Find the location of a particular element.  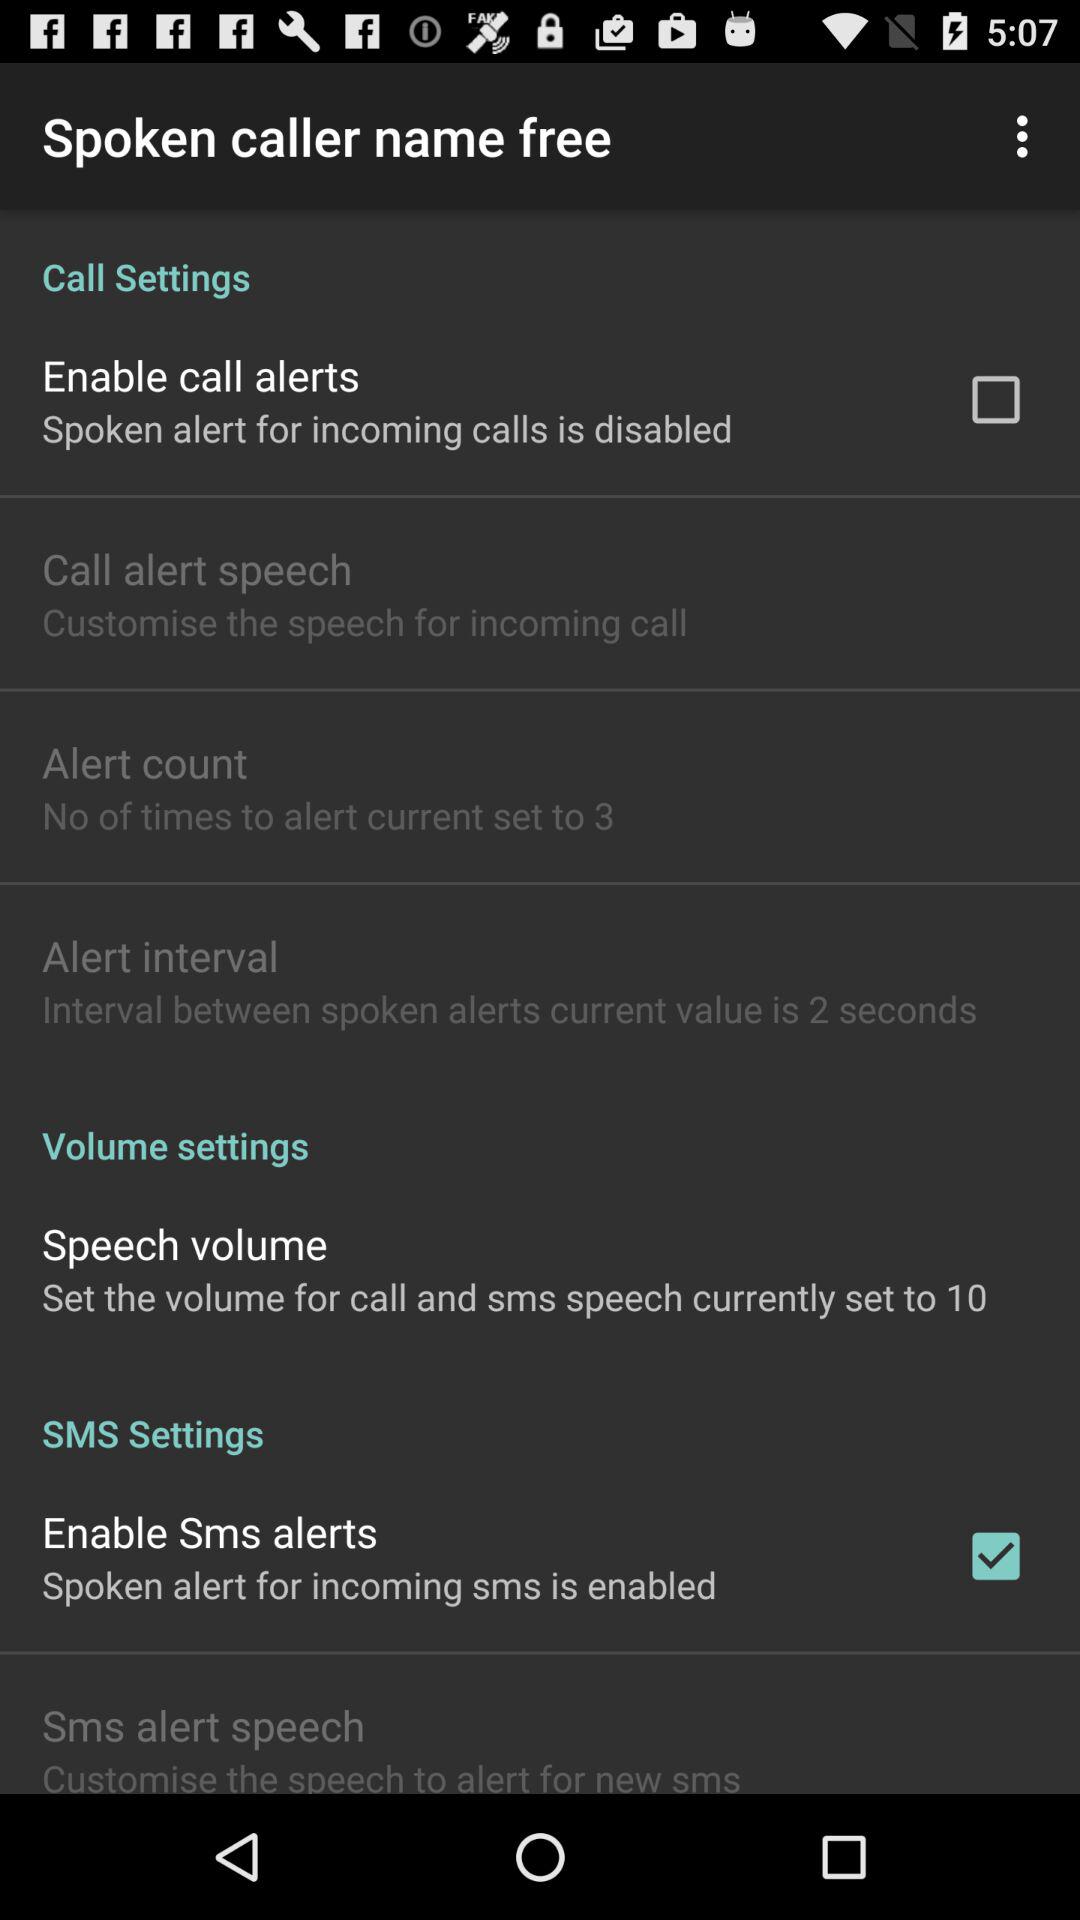

open alert count icon is located at coordinates (144, 762).